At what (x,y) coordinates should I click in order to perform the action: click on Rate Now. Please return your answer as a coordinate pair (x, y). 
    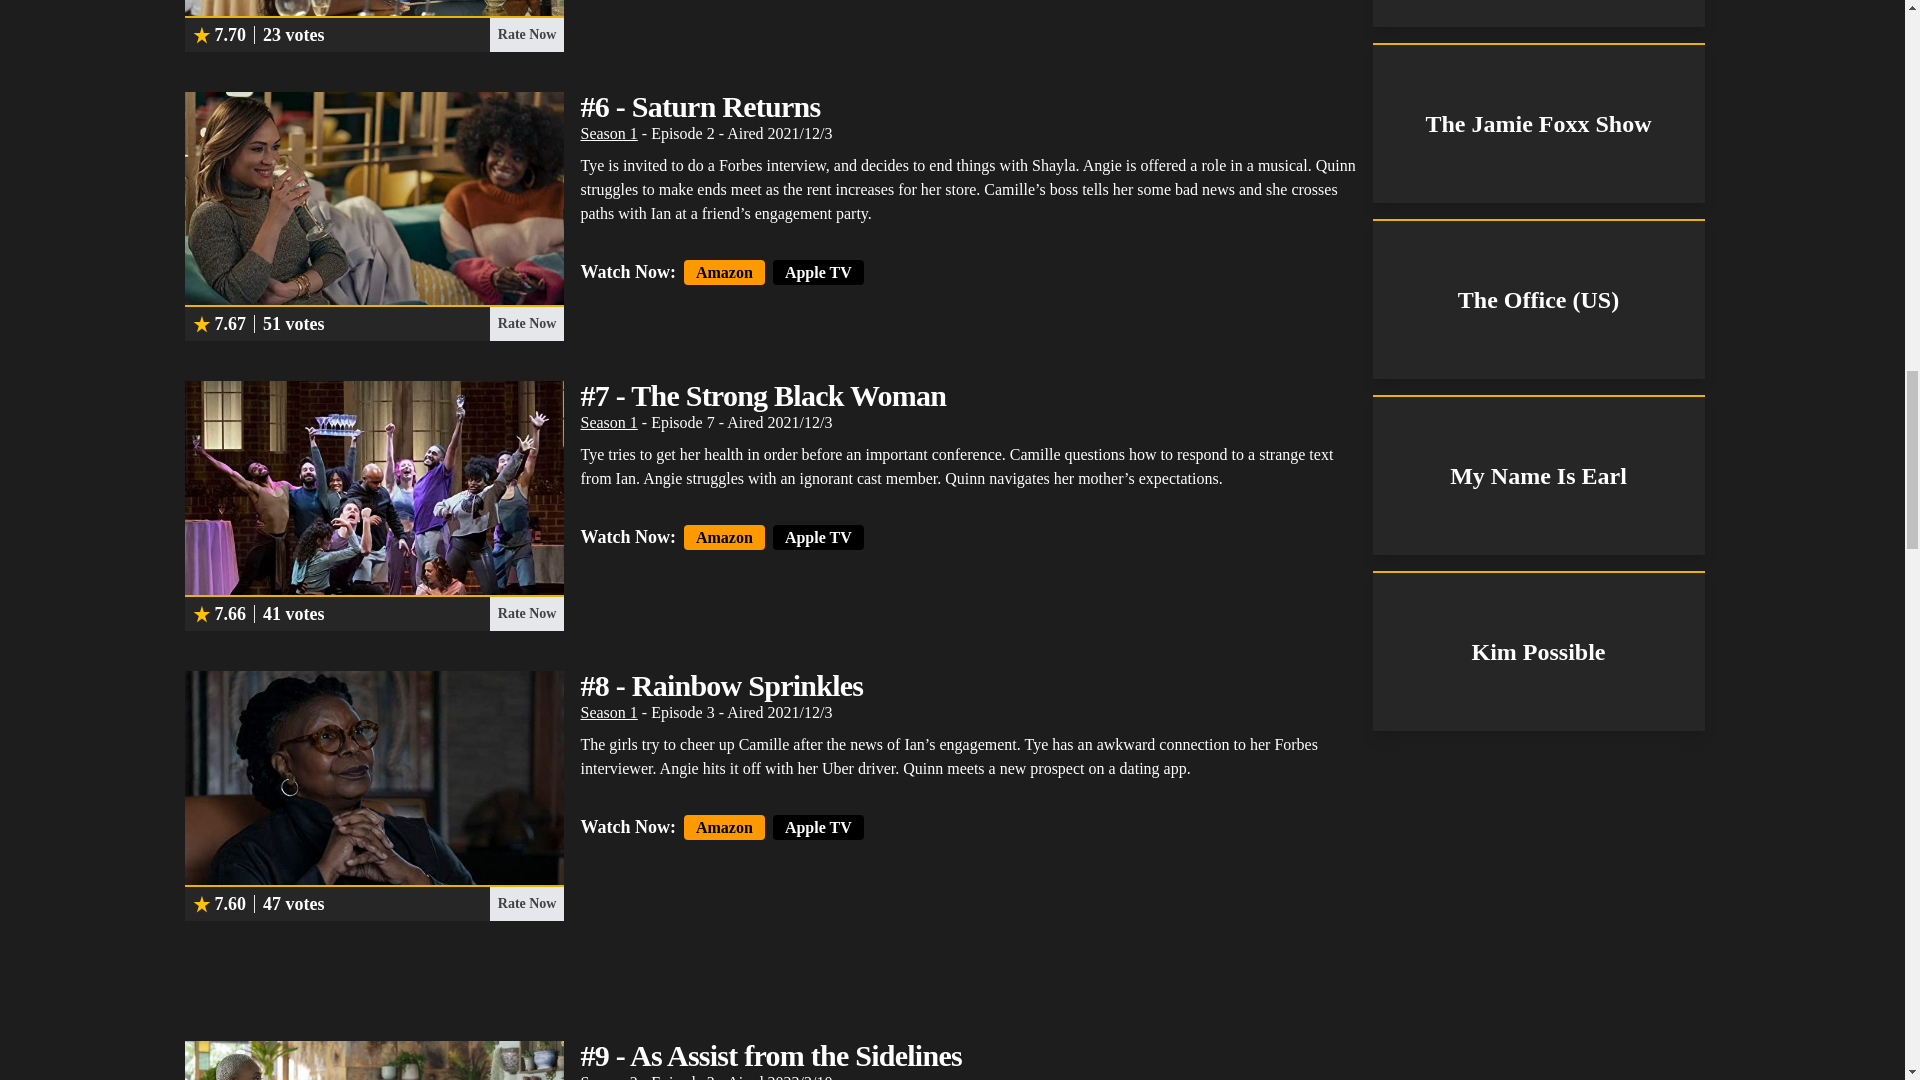
    Looking at the image, I should click on (526, 904).